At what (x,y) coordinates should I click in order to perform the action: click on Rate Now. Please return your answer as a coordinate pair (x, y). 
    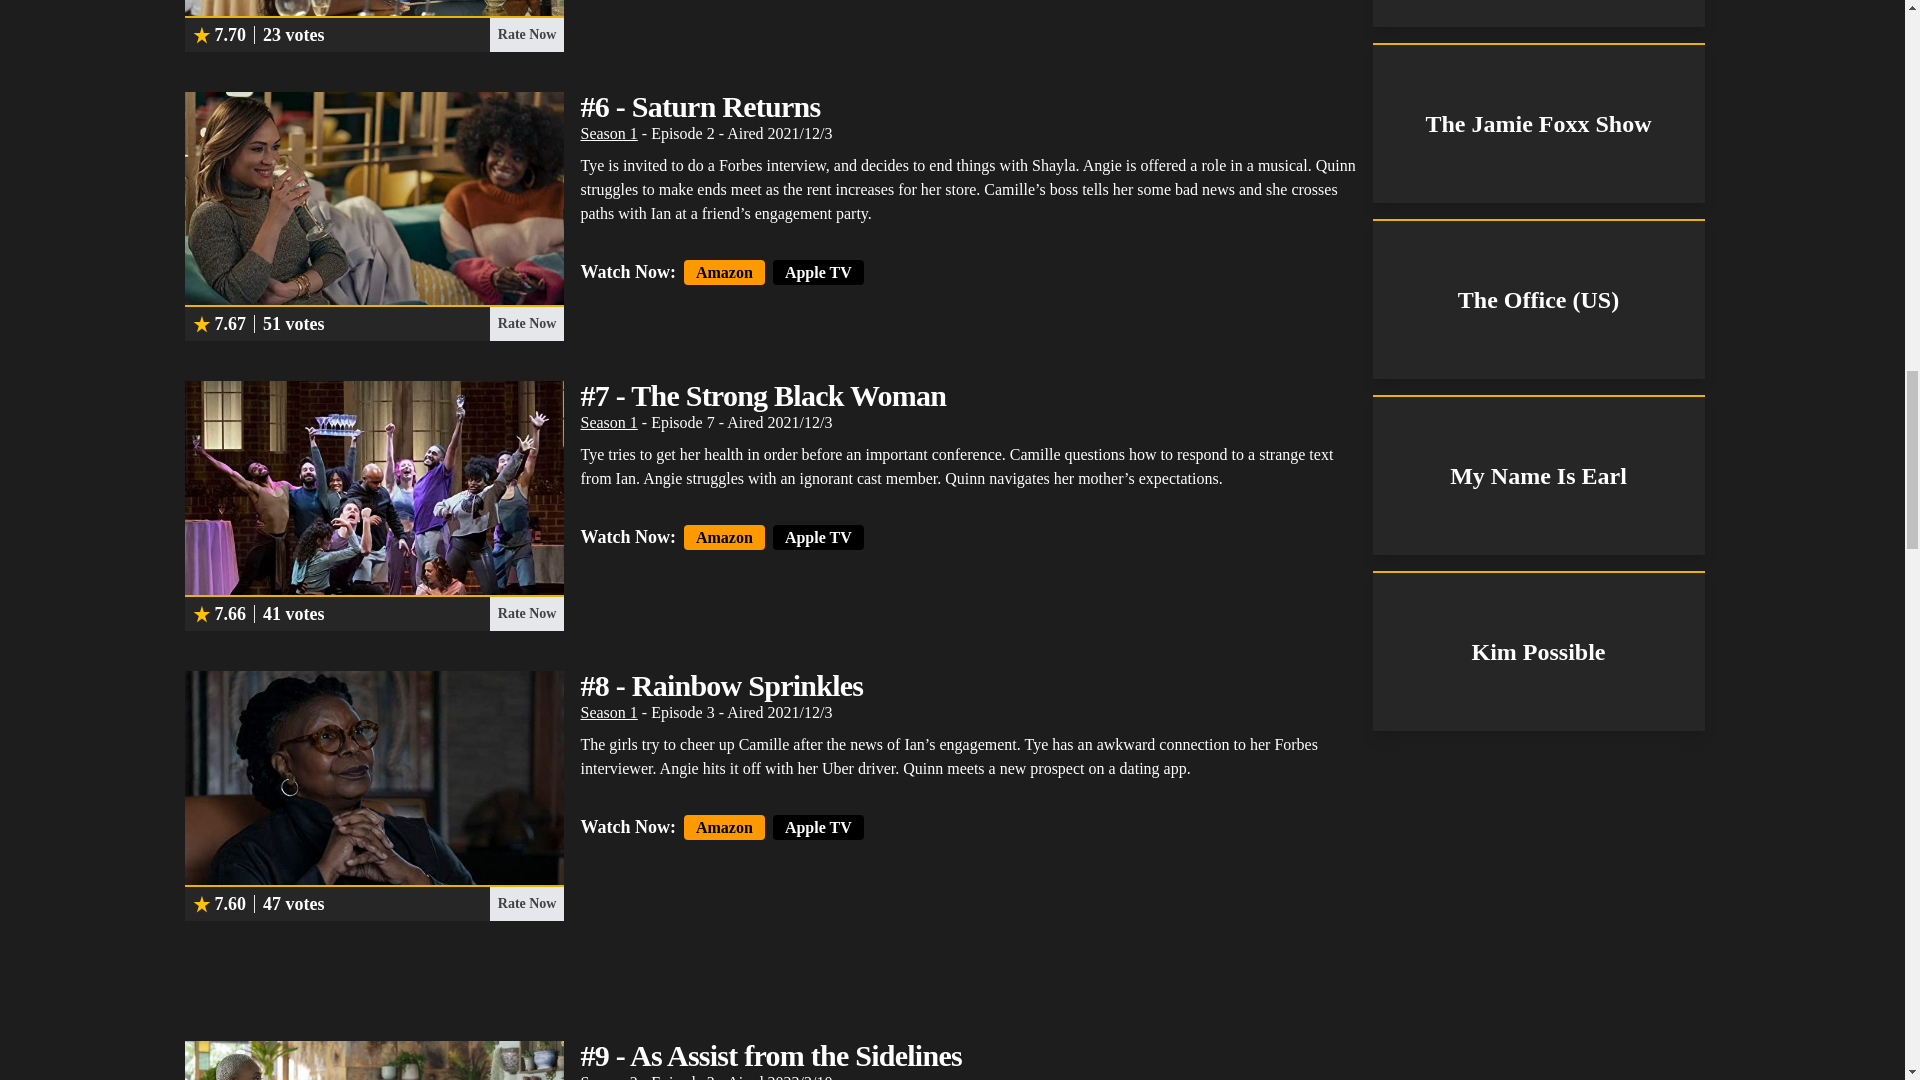
    Looking at the image, I should click on (526, 904).